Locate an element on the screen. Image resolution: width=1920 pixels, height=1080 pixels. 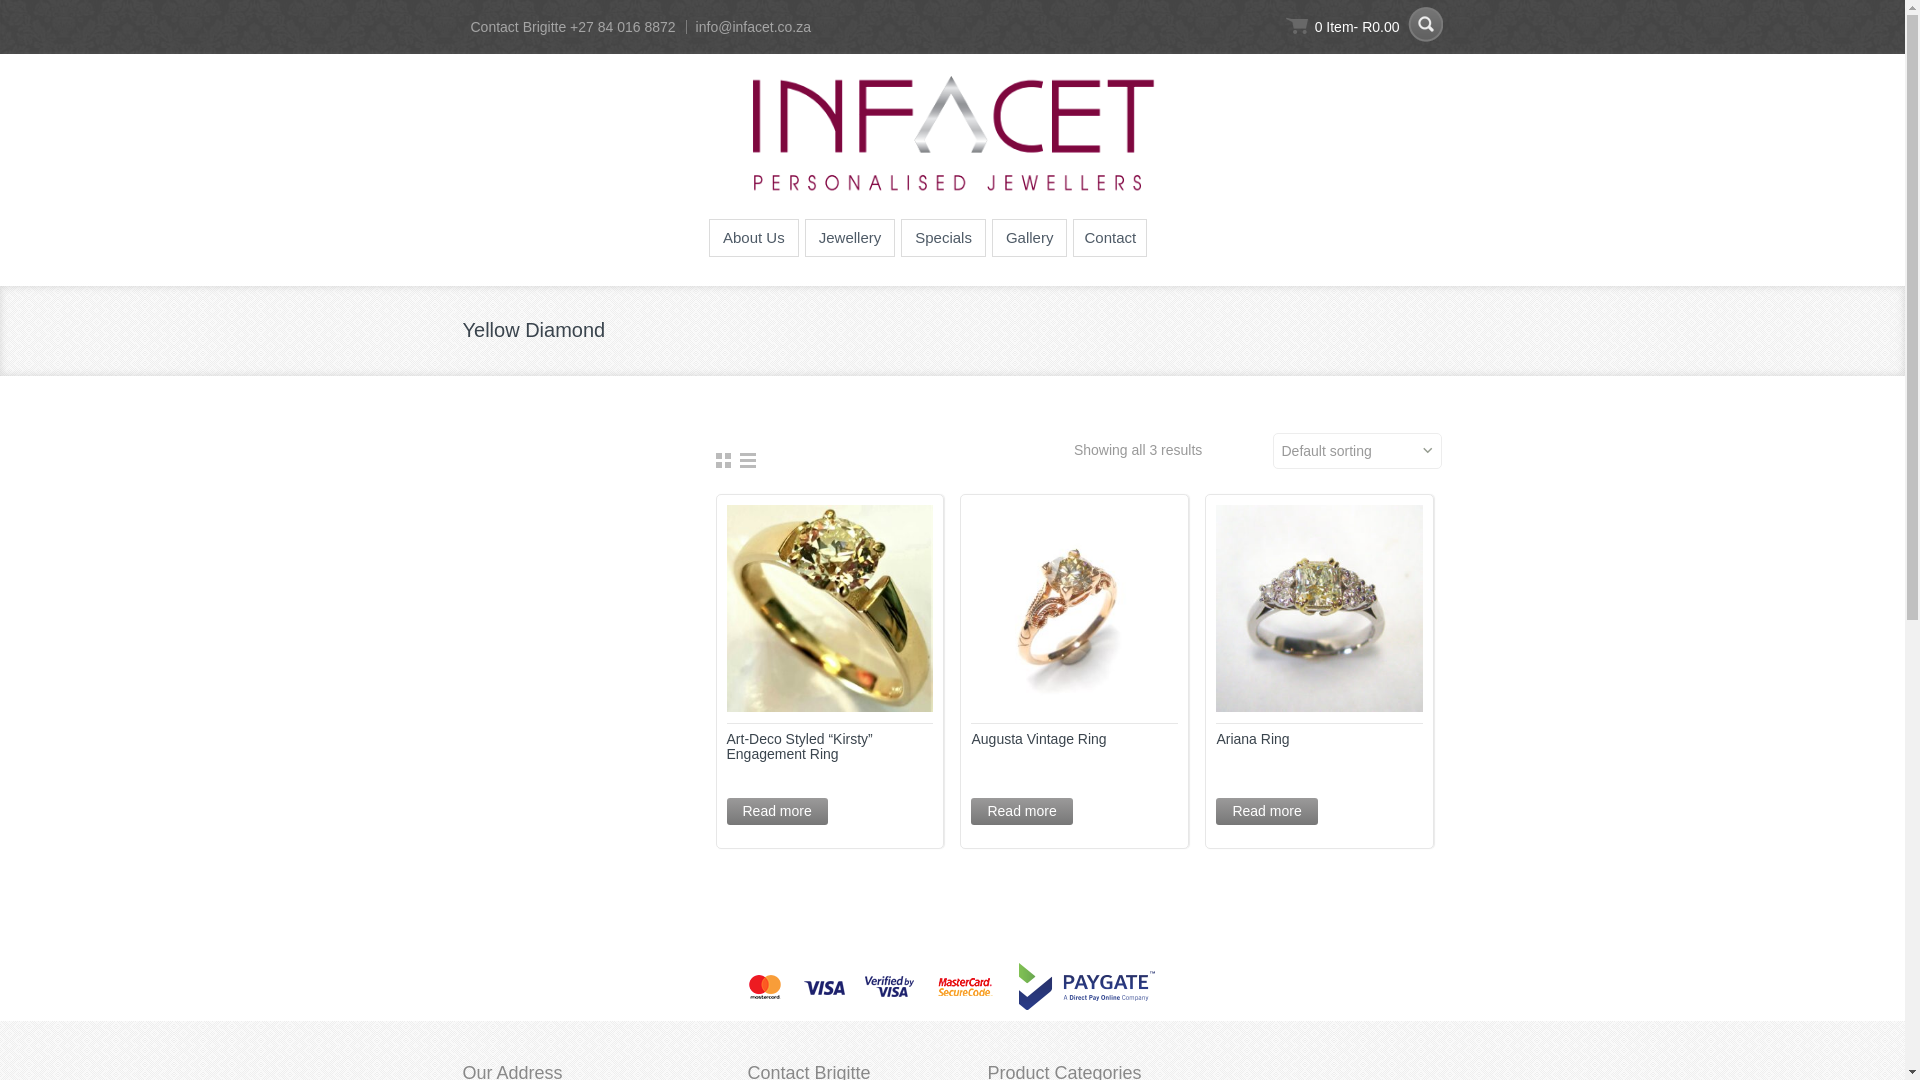
Specials is located at coordinates (943, 238).